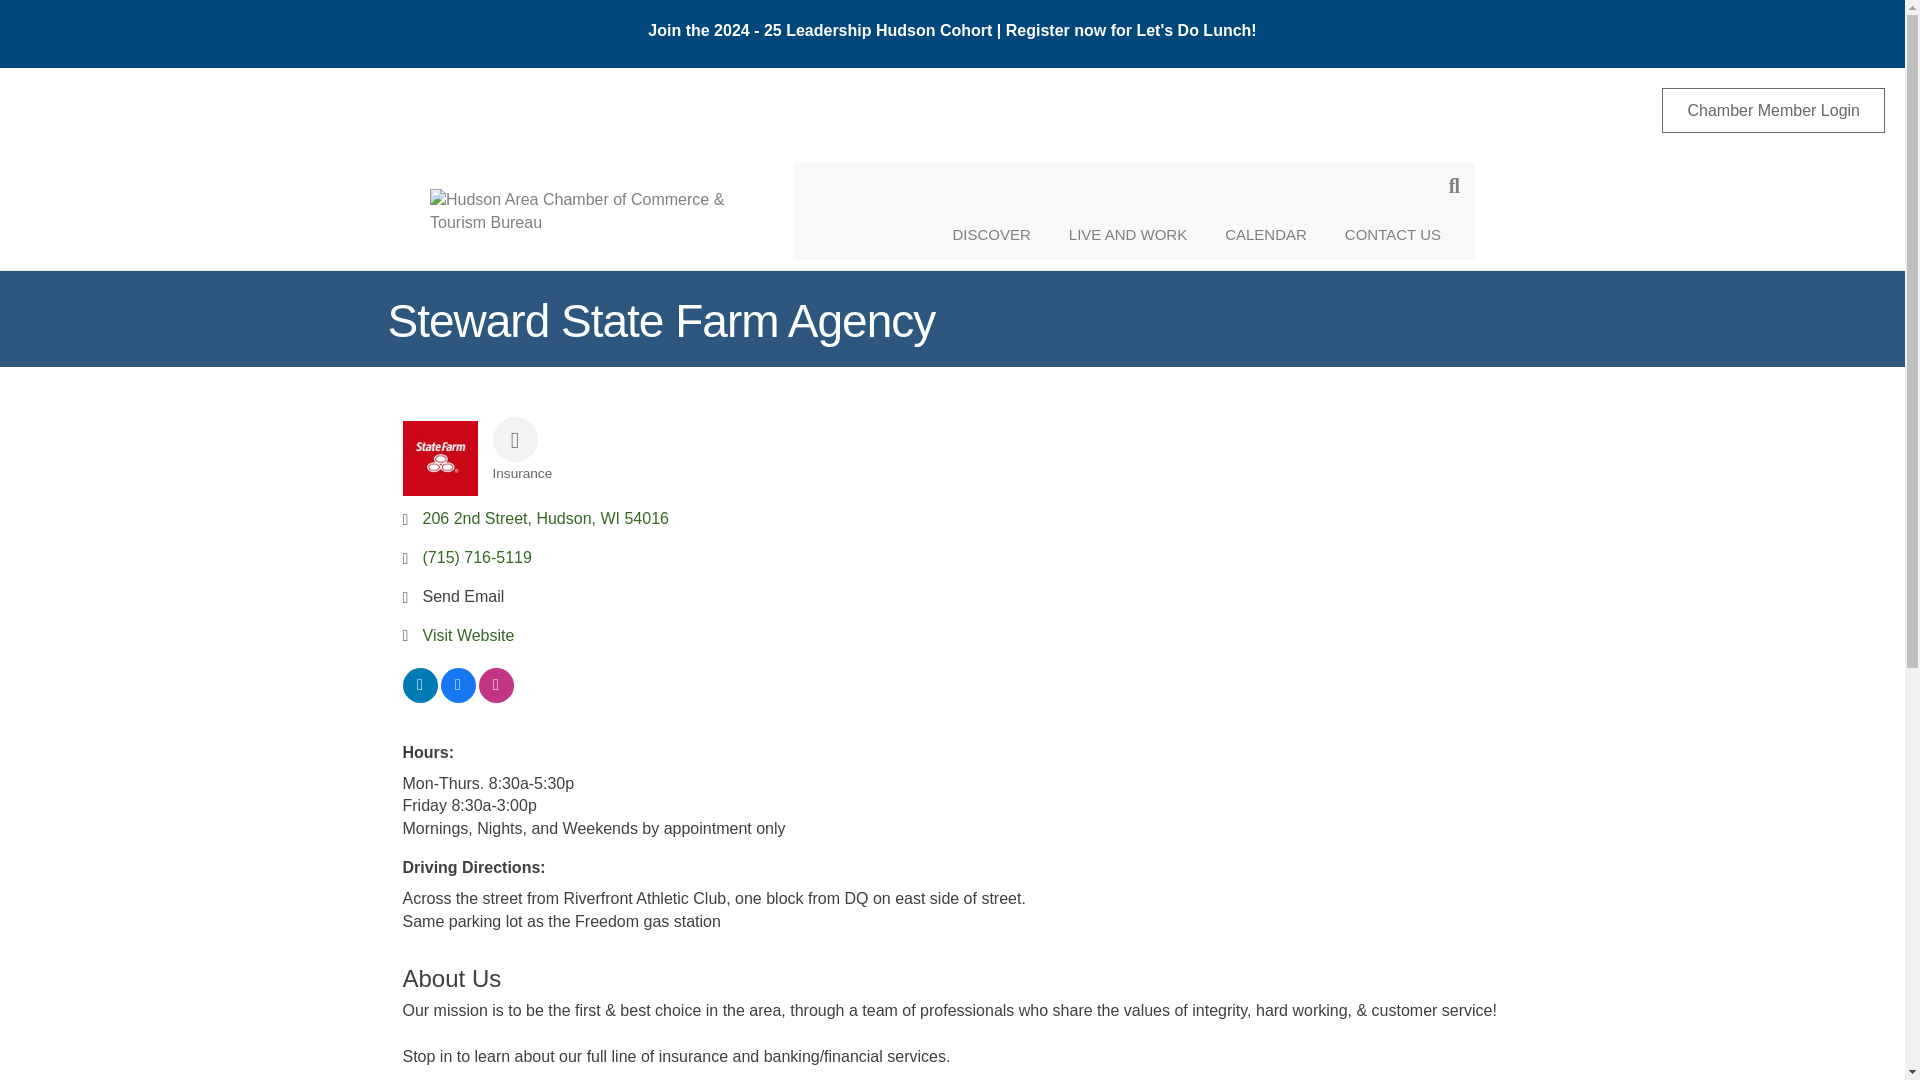  Describe the element at coordinates (1132, 30) in the screenshot. I see `Register now for Let's Do Lunch!` at that location.